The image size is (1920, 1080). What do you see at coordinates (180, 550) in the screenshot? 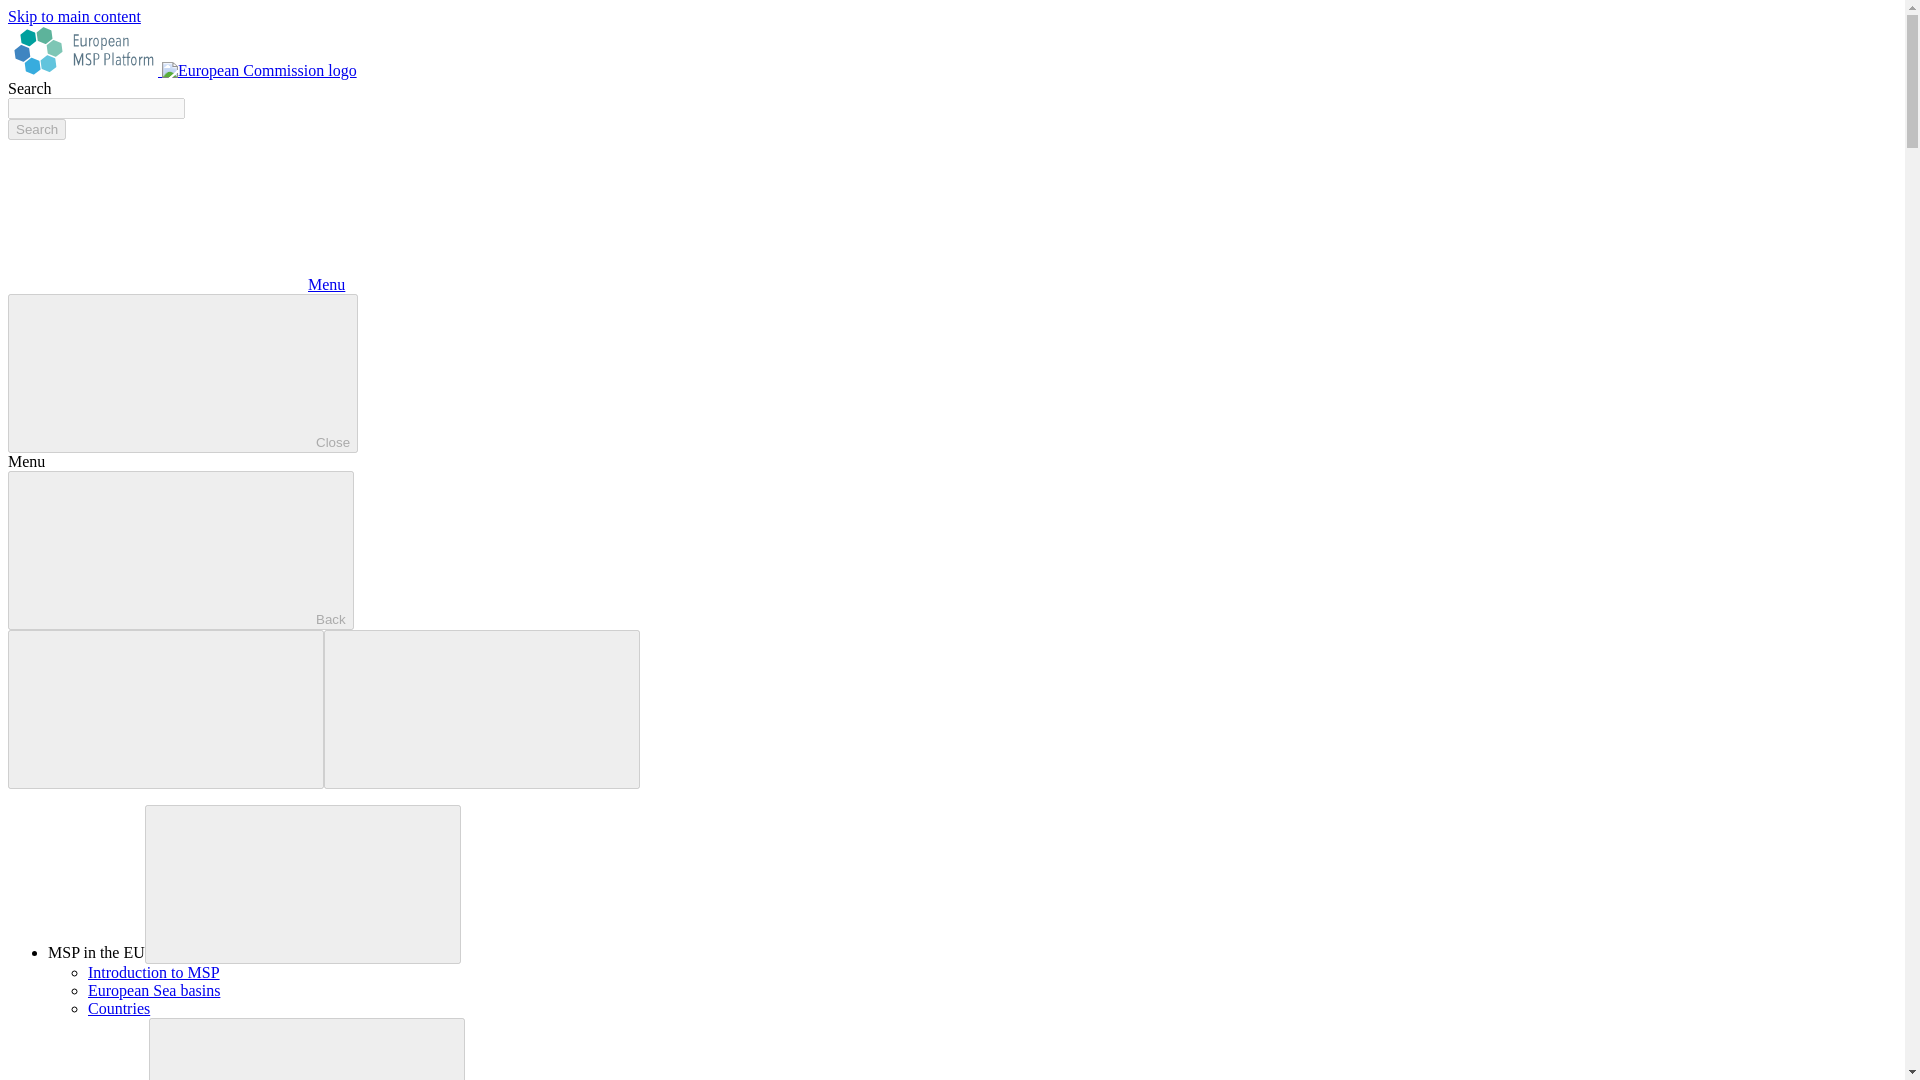
I see `Back` at bounding box center [180, 550].